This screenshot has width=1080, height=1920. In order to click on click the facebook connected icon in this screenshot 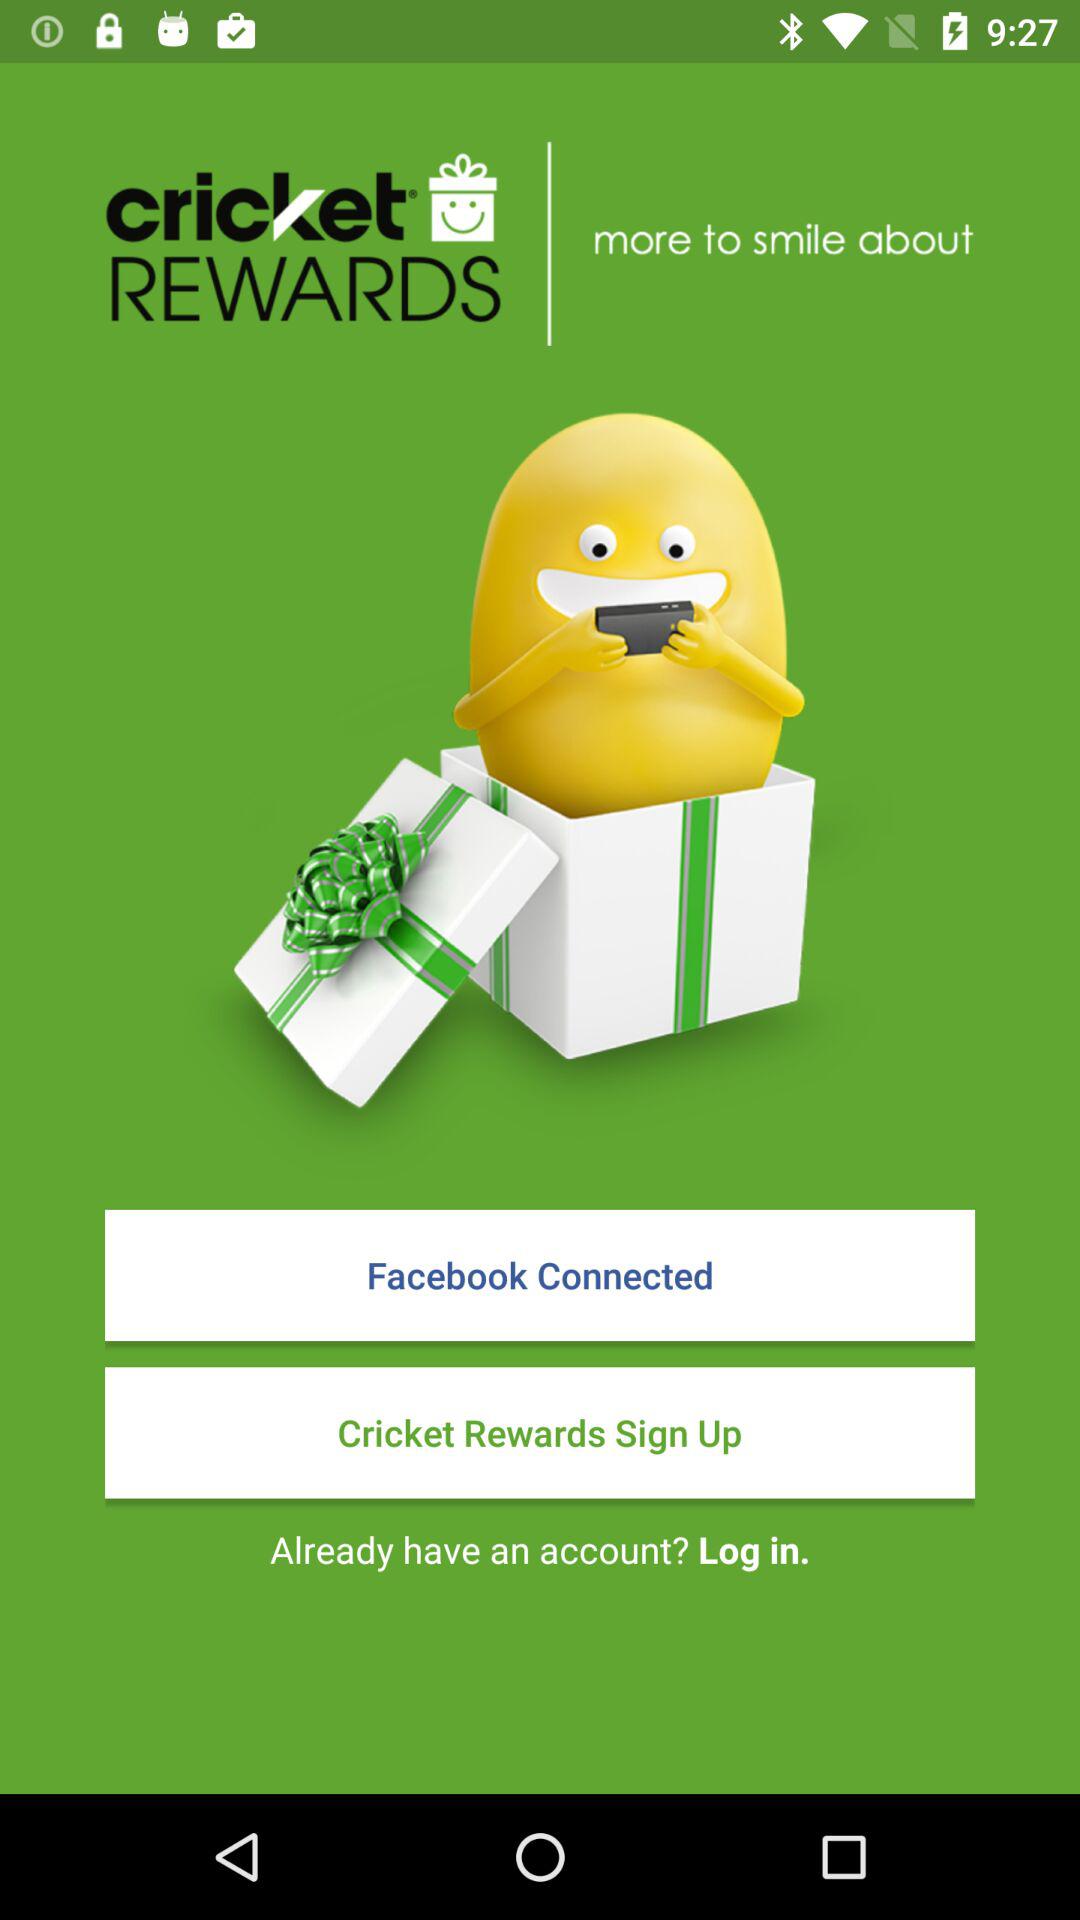, I will do `click(540, 1275)`.